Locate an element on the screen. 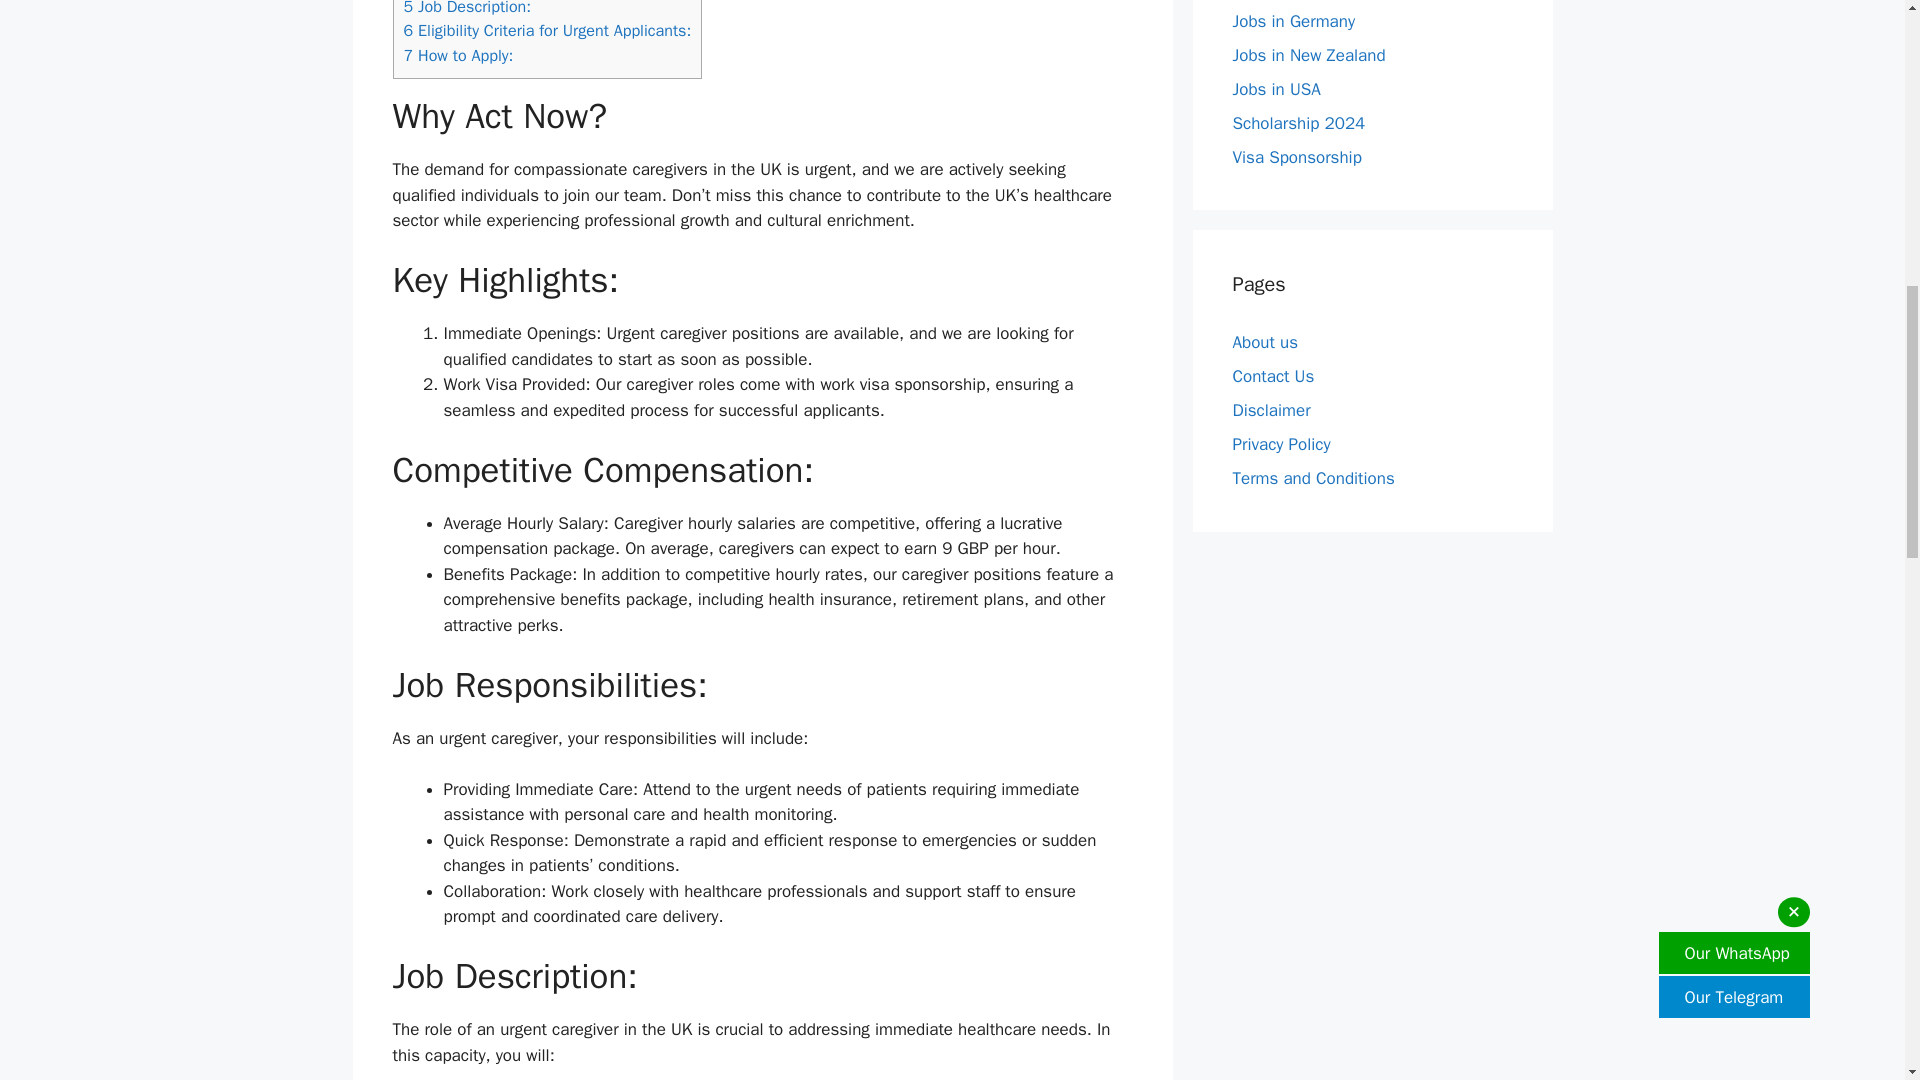 Image resolution: width=1920 pixels, height=1080 pixels. Jobs in USA is located at coordinates (1276, 88).